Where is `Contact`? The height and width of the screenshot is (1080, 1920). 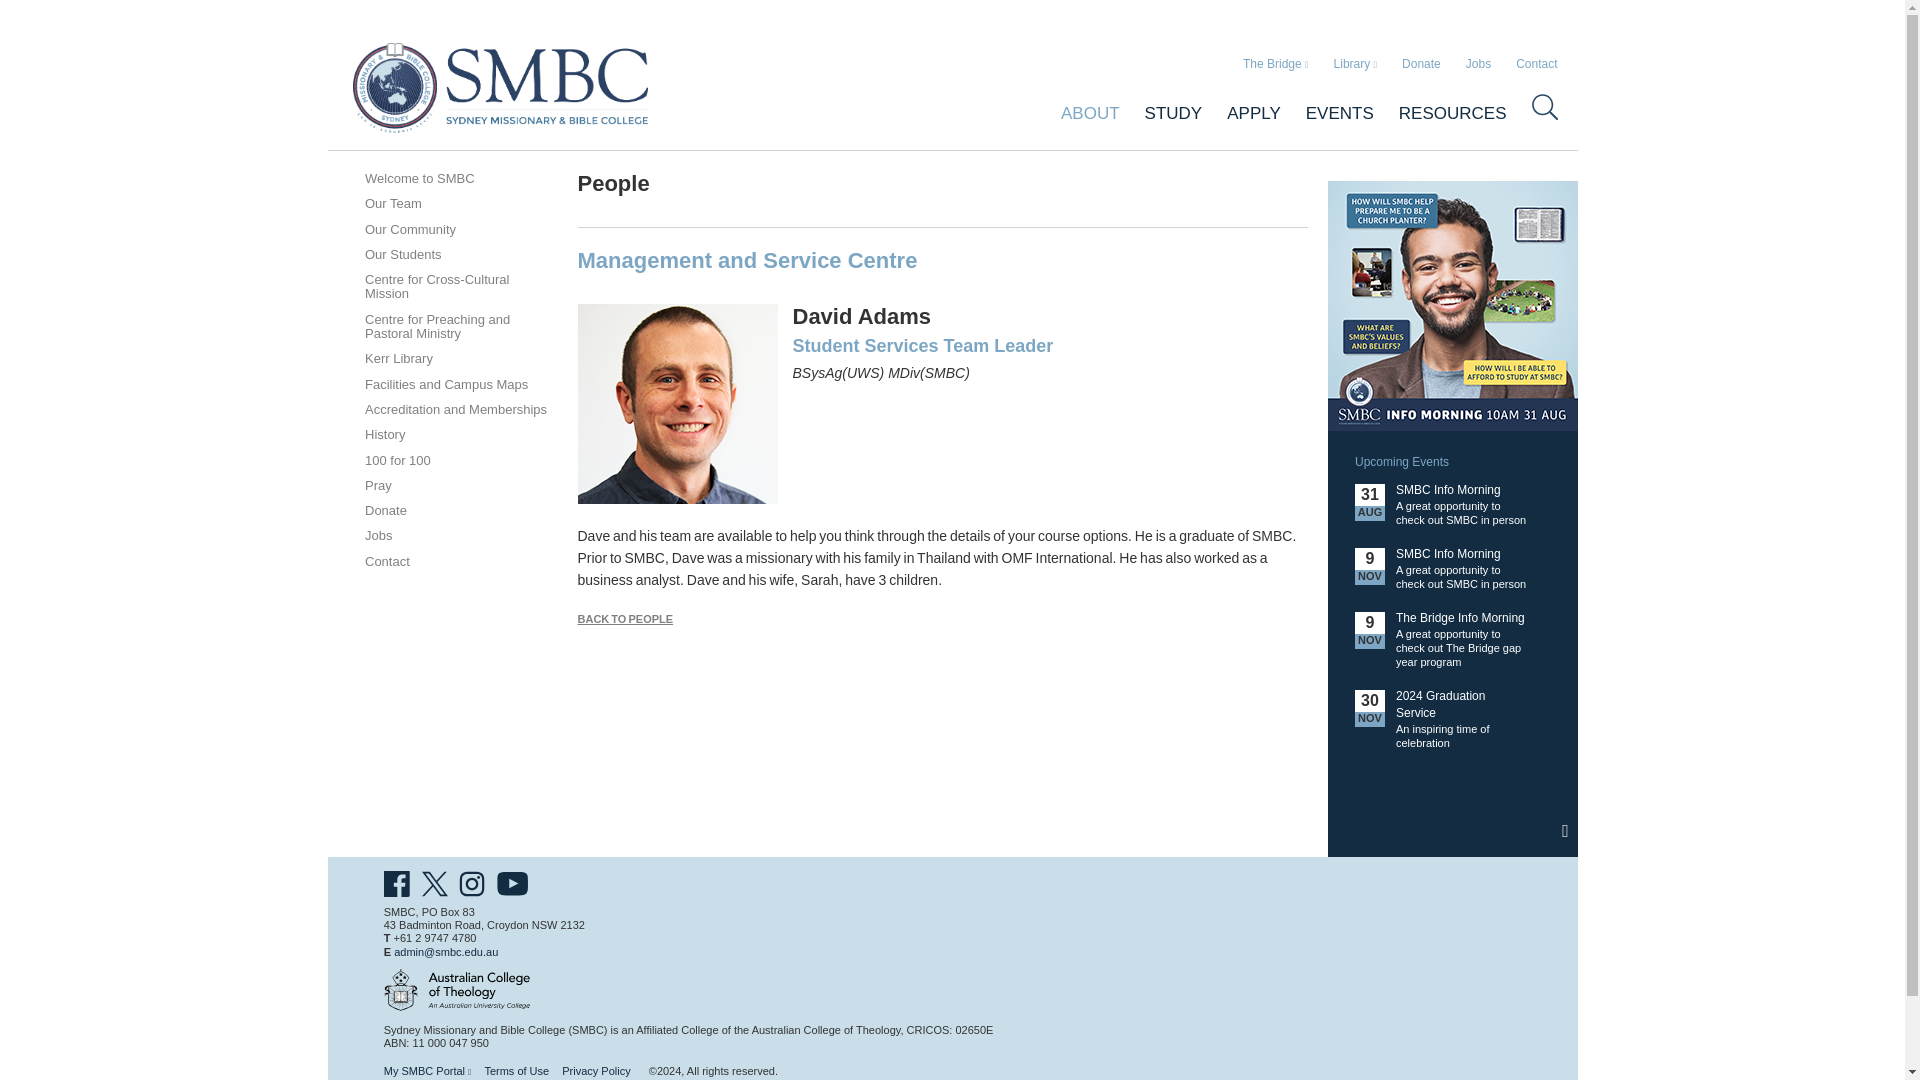
Contact is located at coordinates (1536, 64).